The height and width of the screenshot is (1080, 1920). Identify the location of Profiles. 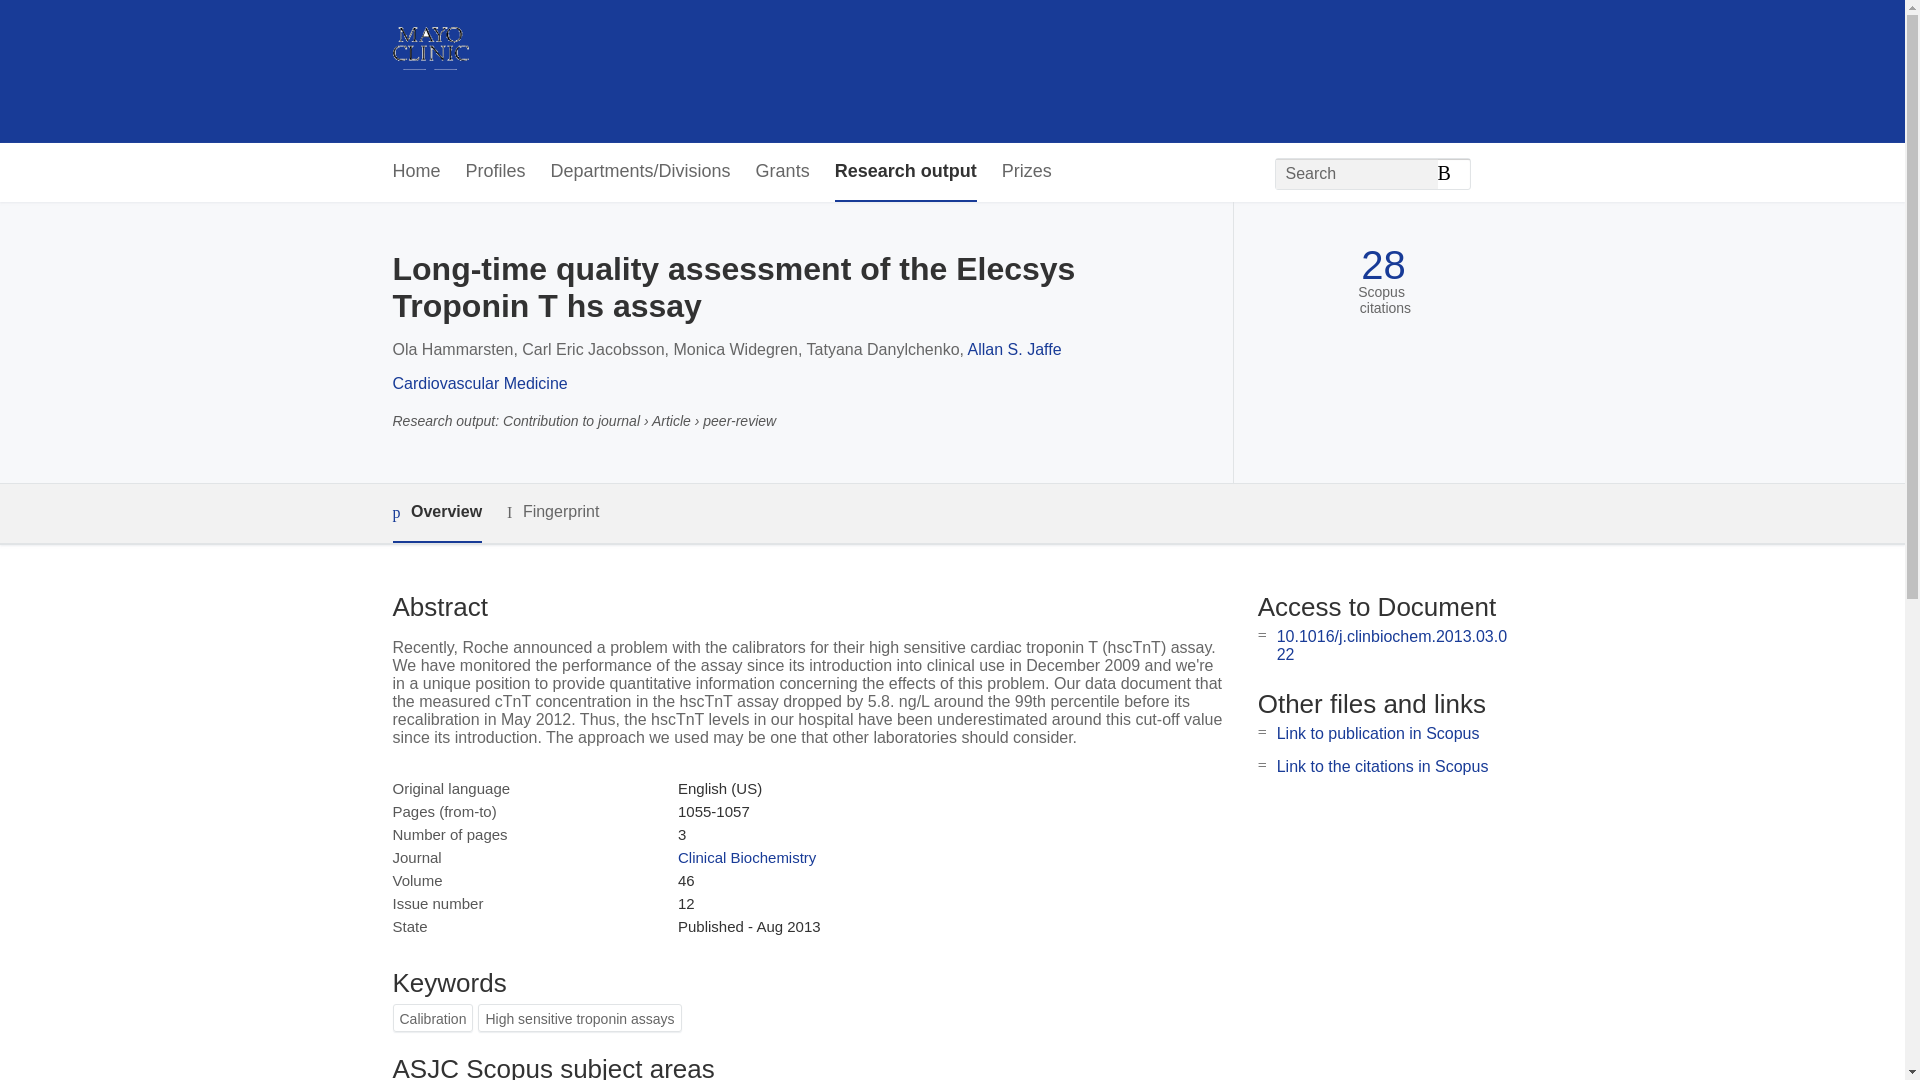
(496, 172).